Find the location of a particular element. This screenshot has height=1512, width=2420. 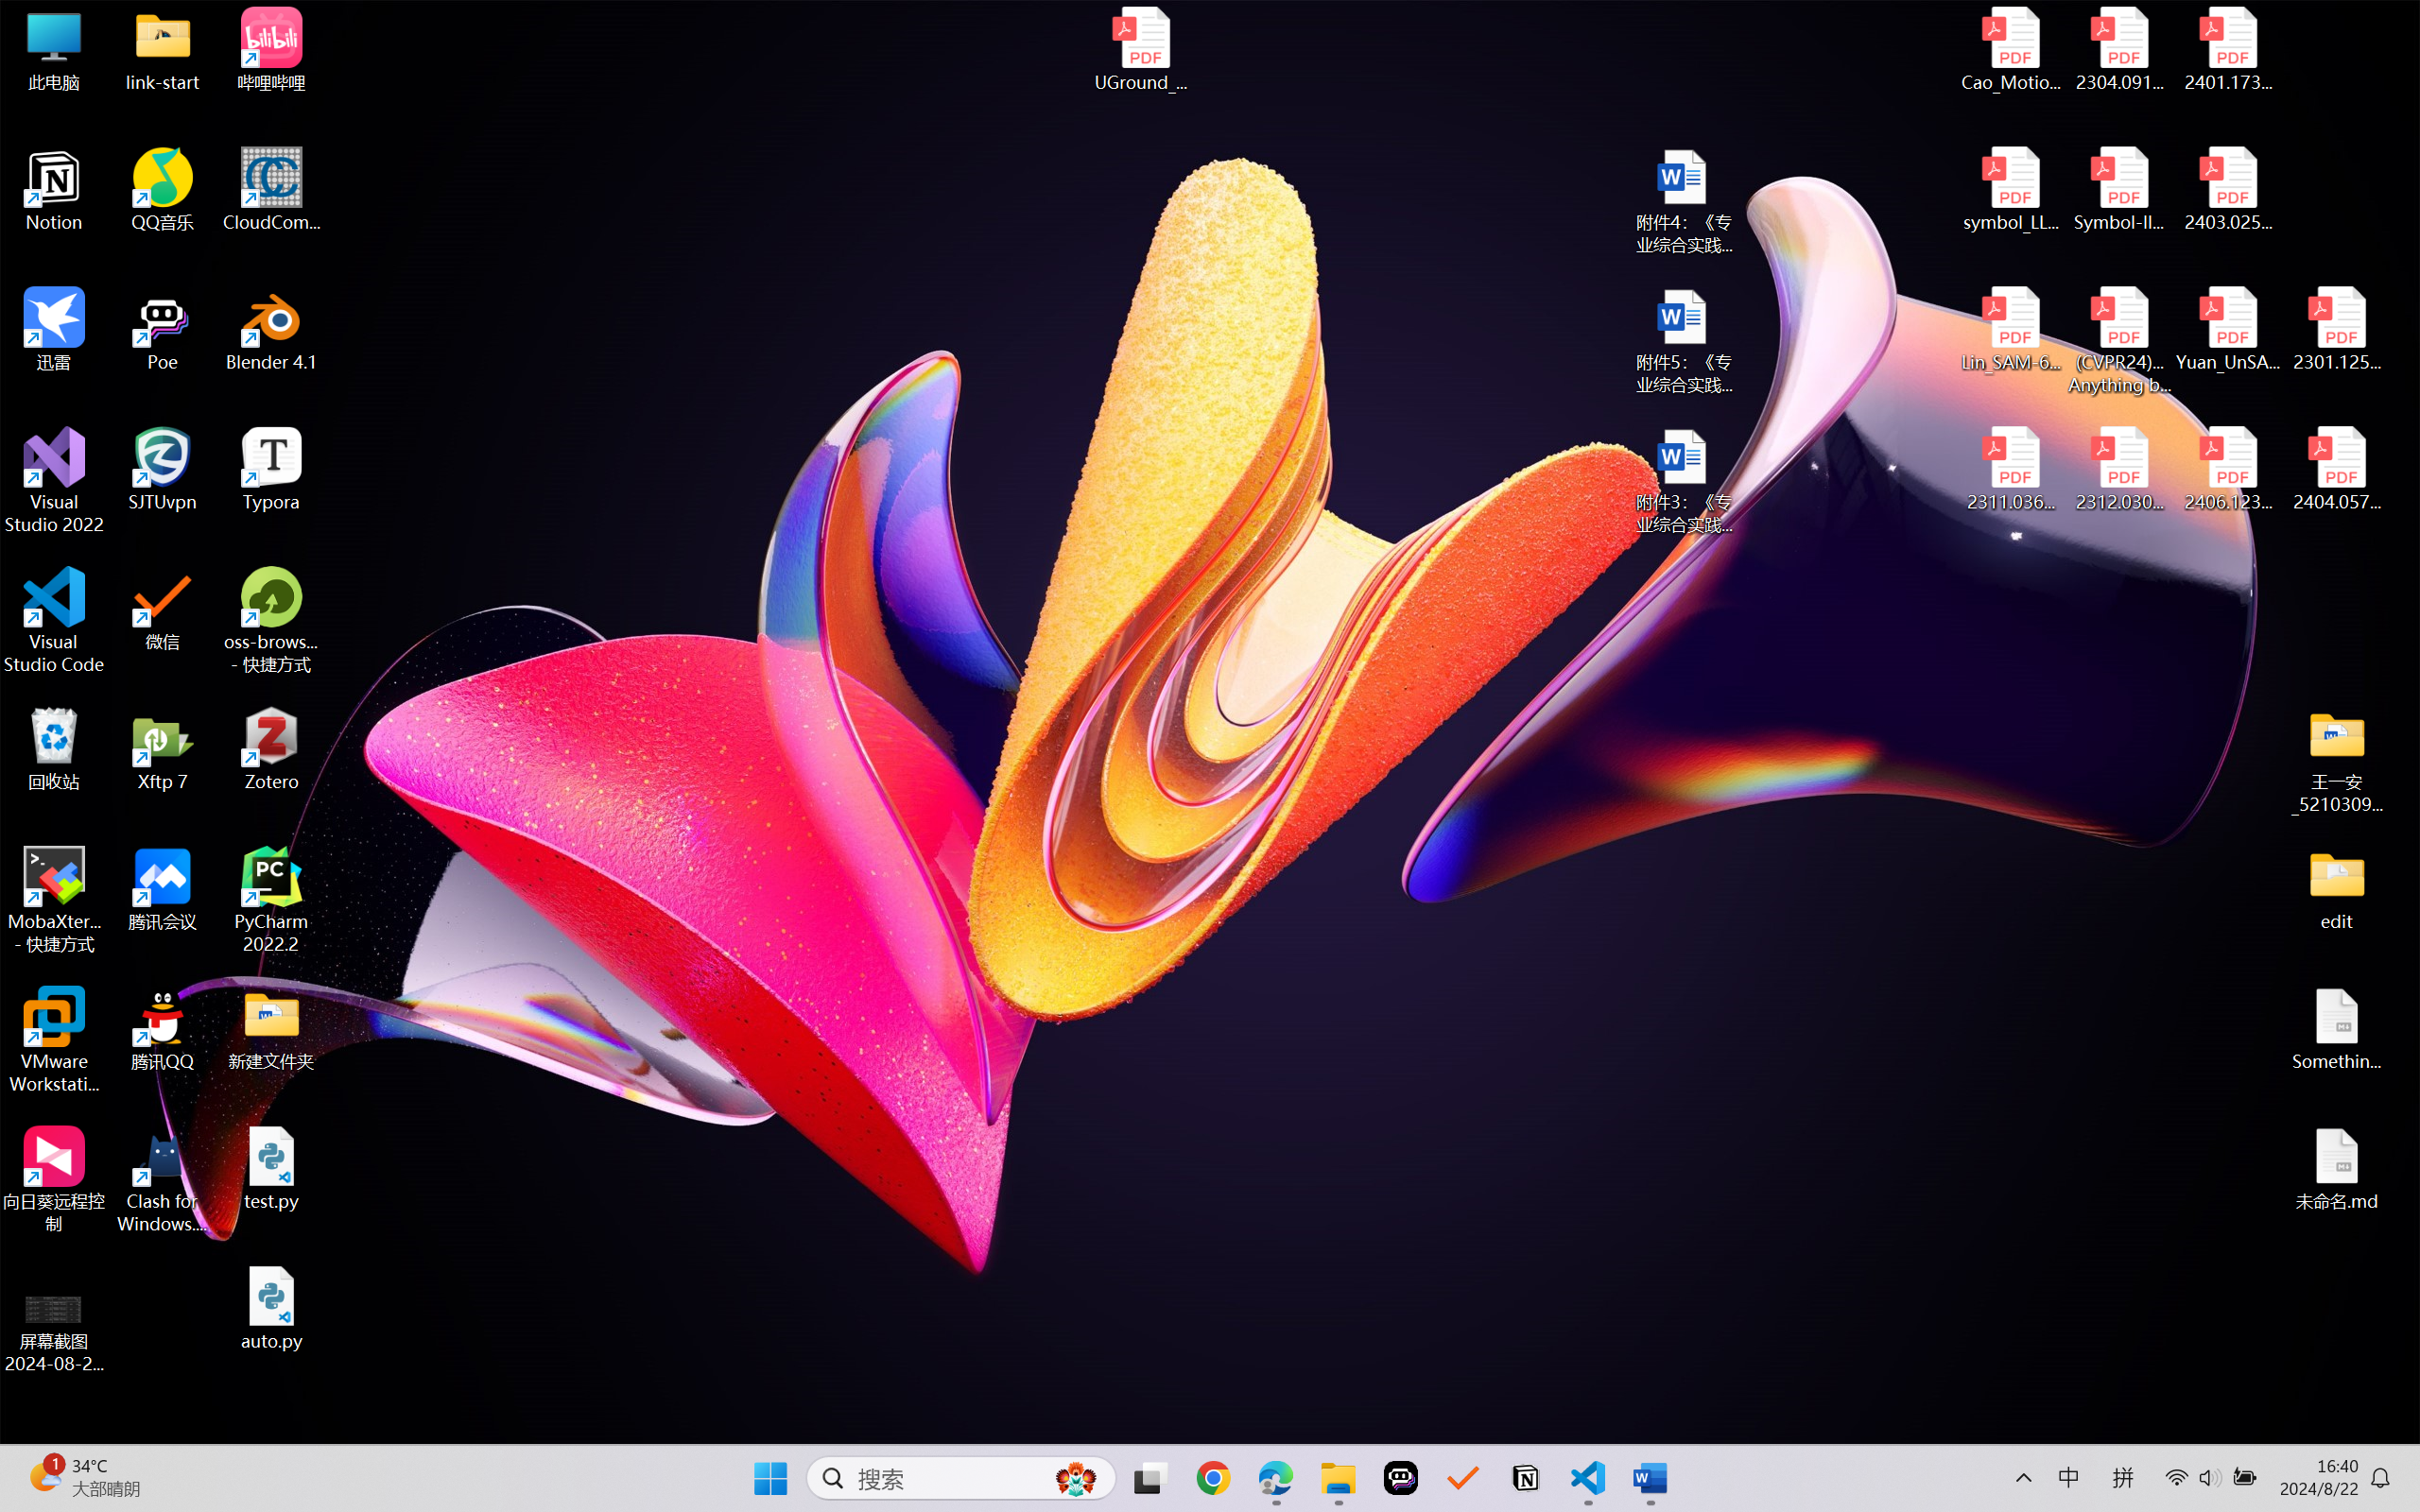

UGround_paper.pdf is located at coordinates (1140, 49).